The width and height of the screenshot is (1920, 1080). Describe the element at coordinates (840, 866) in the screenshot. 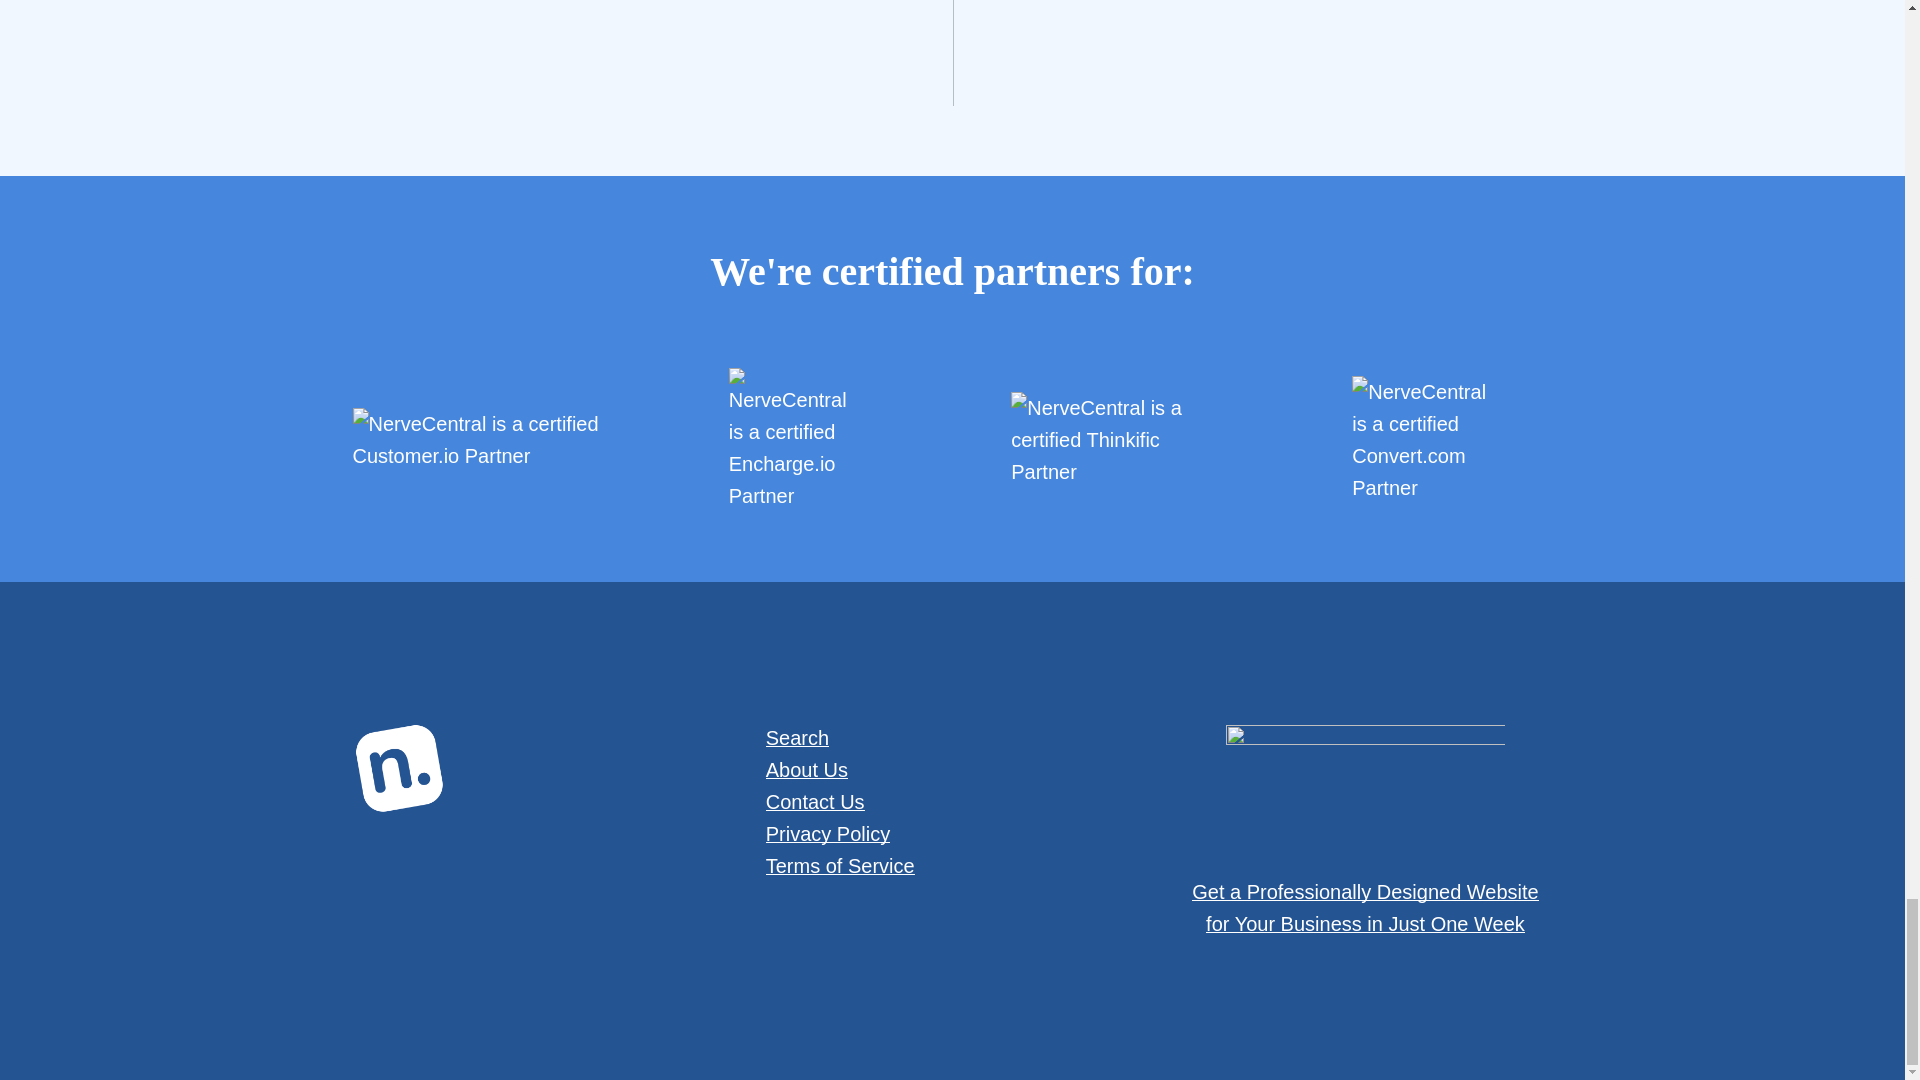

I see `Terms of Service` at that location.